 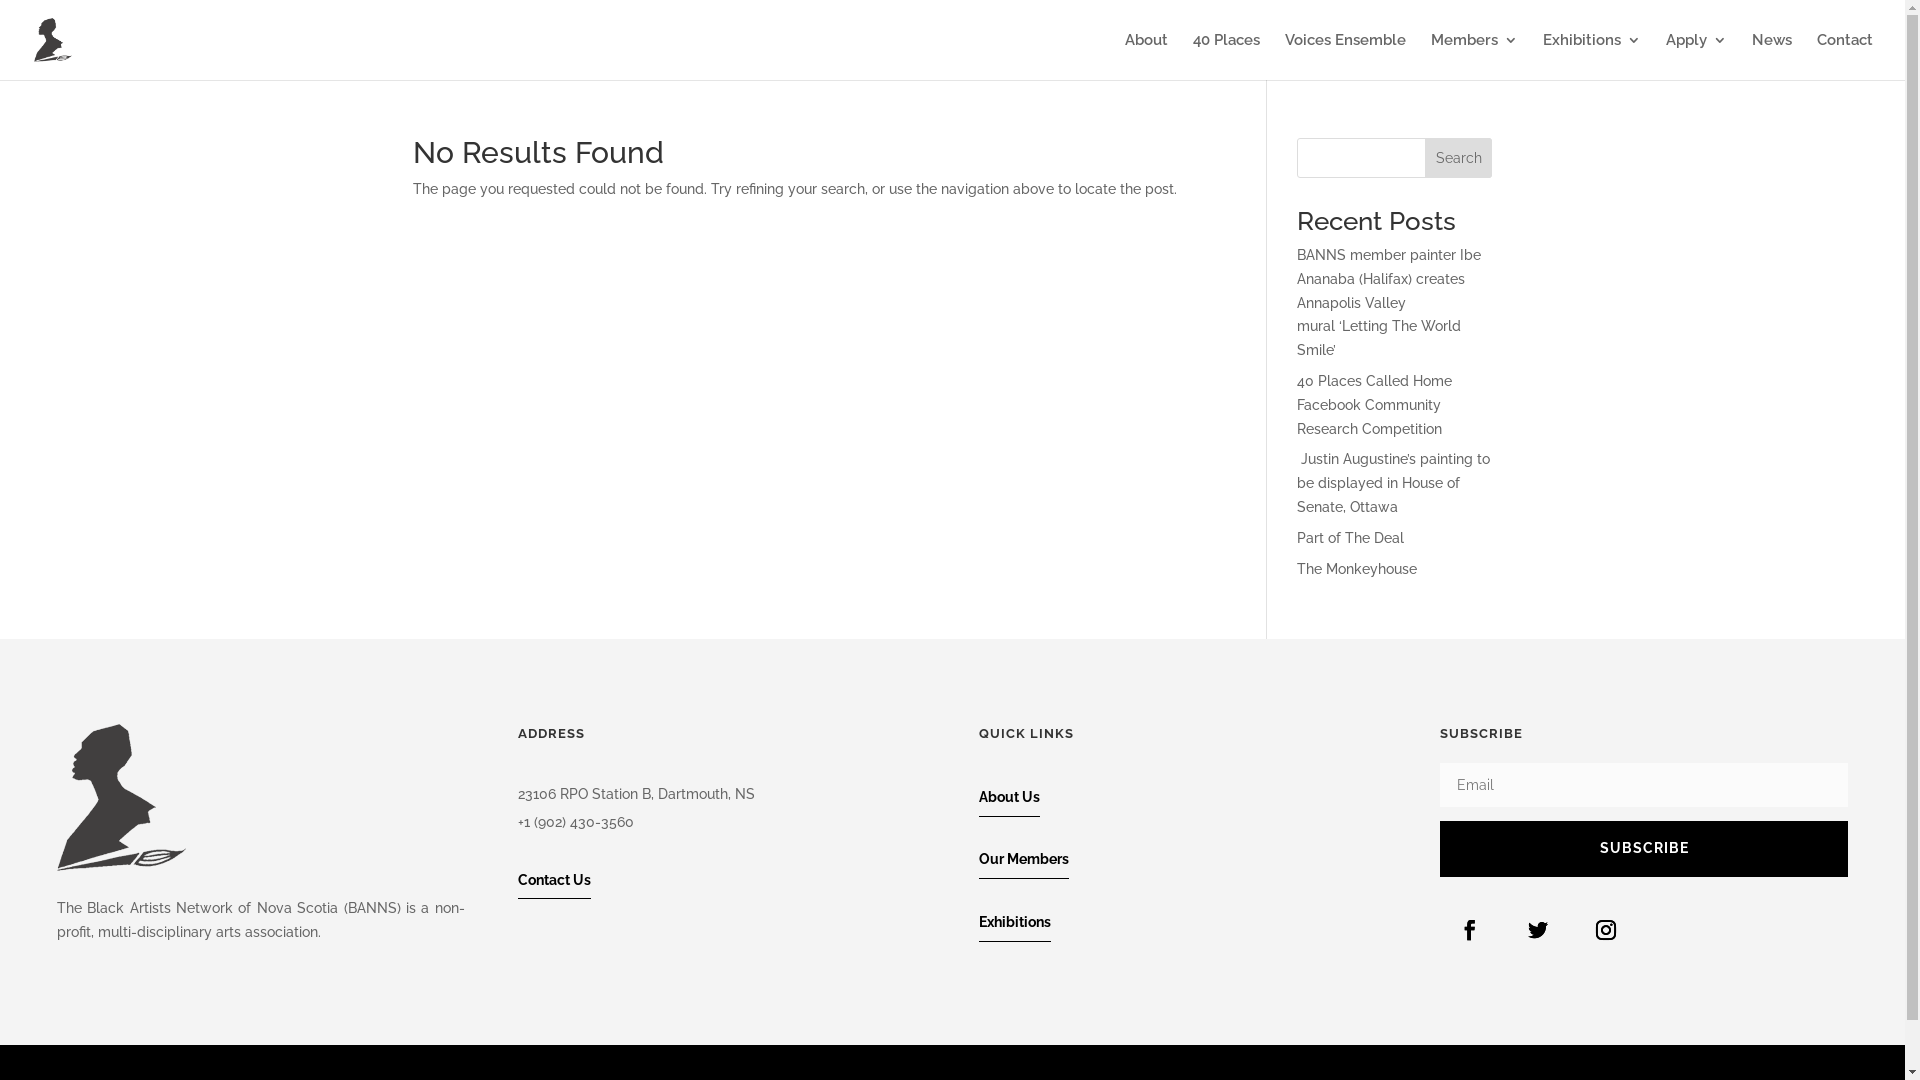 What do you see at coordinates (122, 798) in the screenshot?
I see `banns_logo` at bounding box center [122, 798].